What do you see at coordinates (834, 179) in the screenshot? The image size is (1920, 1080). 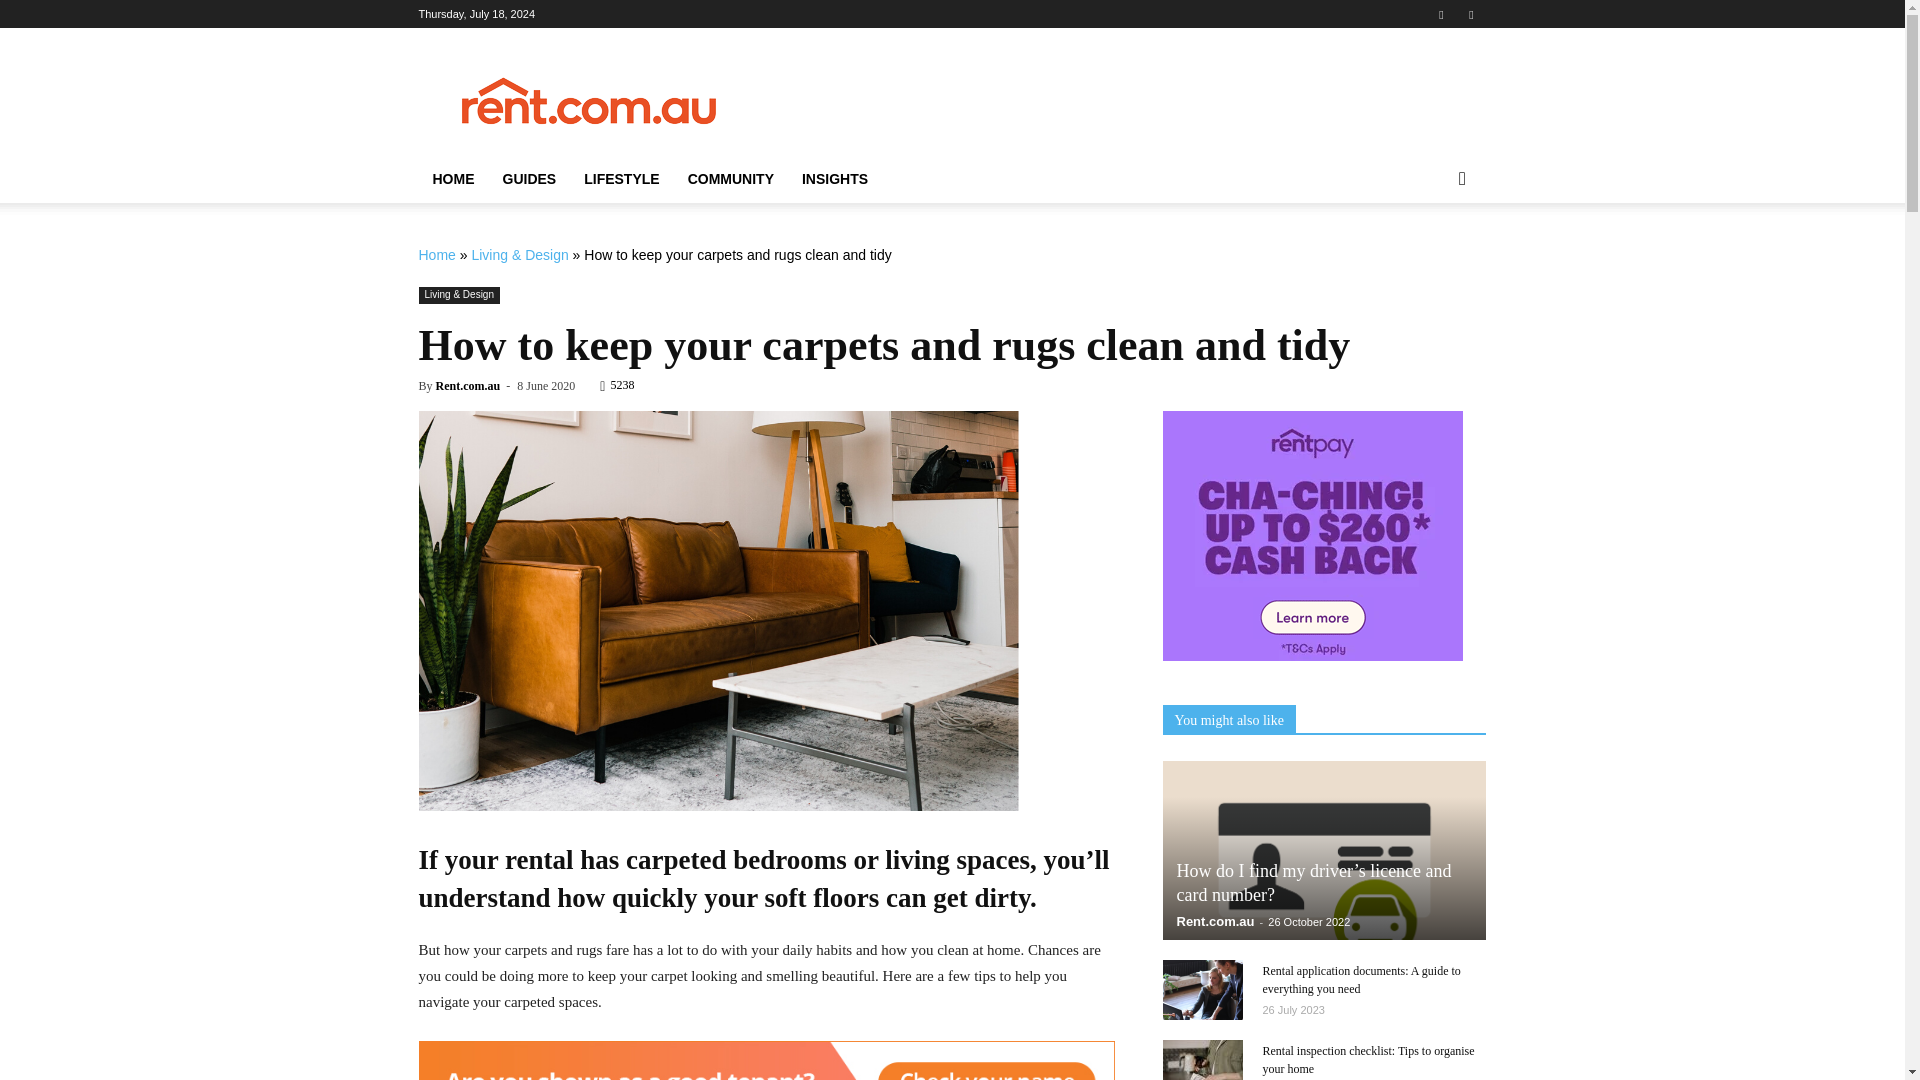 I see `INSIGHTS` at bounding box center [834, 179].